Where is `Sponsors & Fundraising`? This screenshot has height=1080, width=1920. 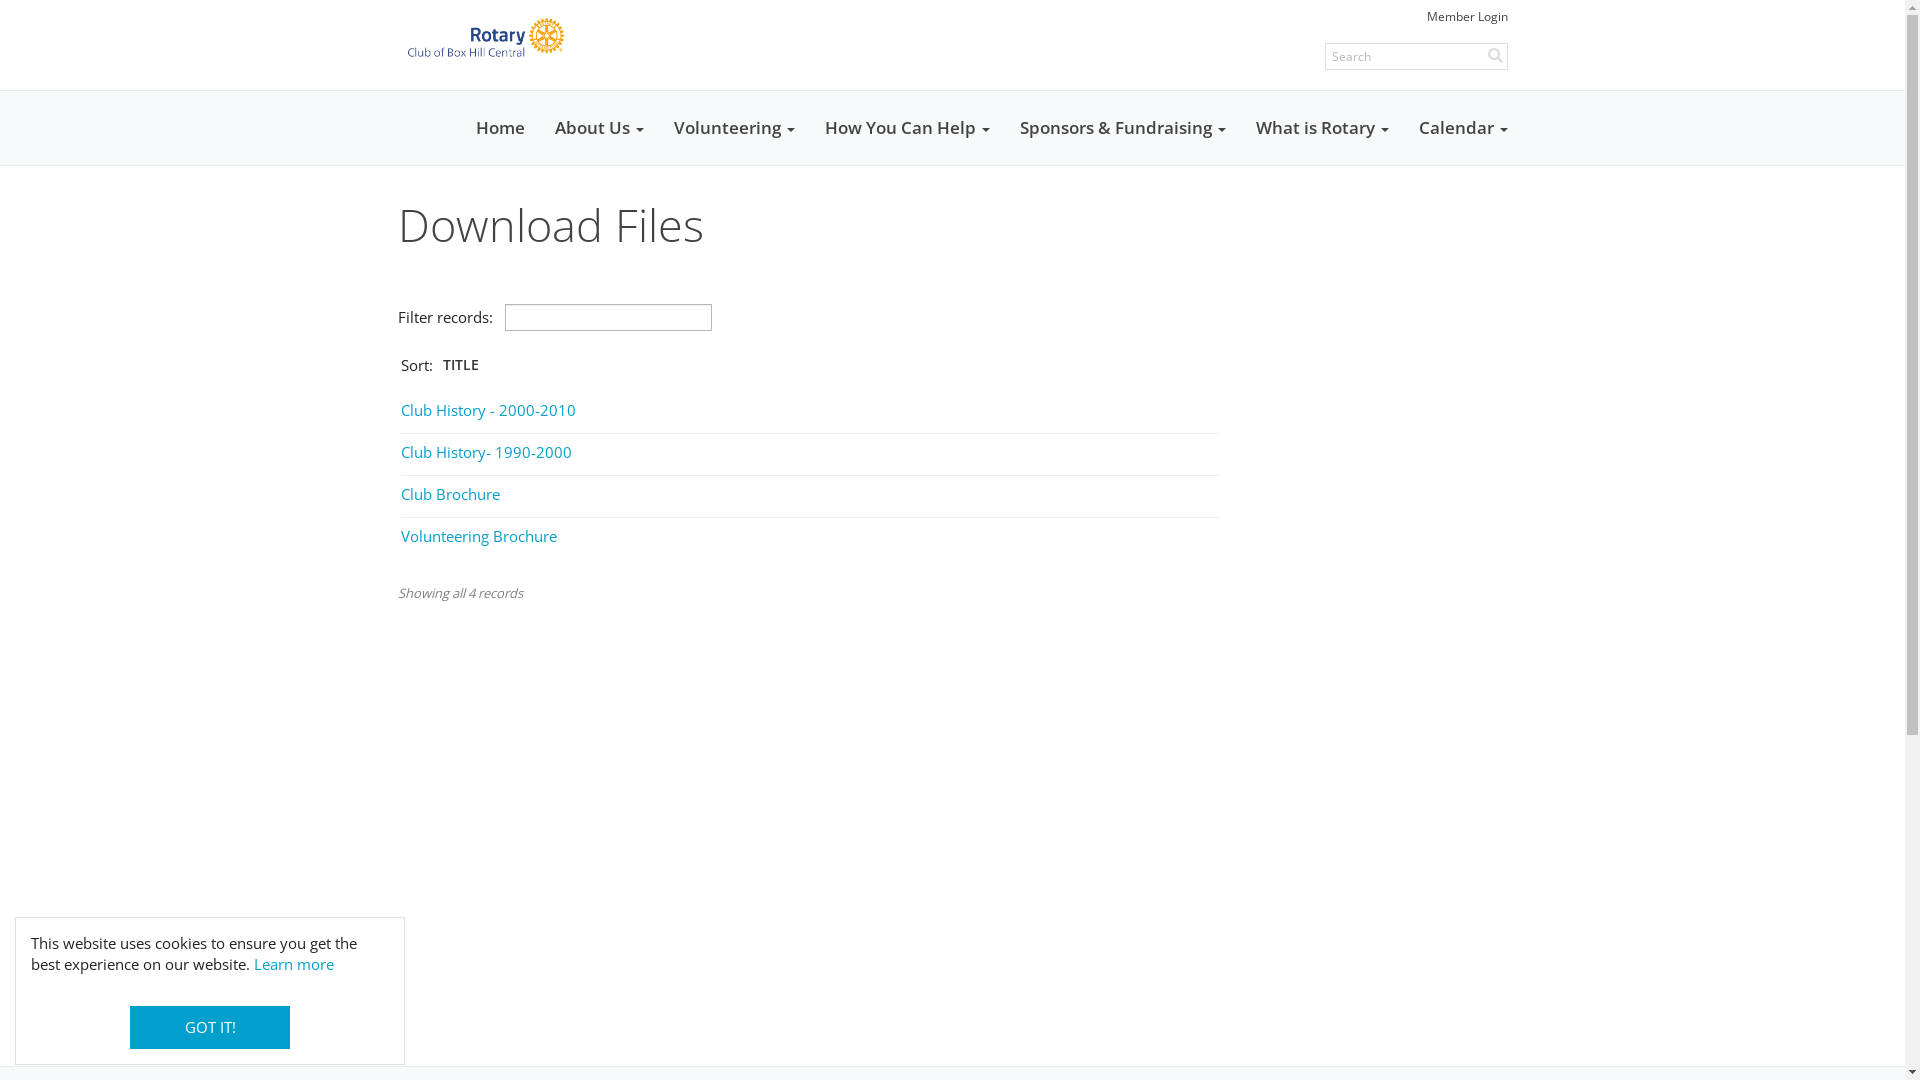
Sponsors & Fundraising is located at coordinates (1122, 128).